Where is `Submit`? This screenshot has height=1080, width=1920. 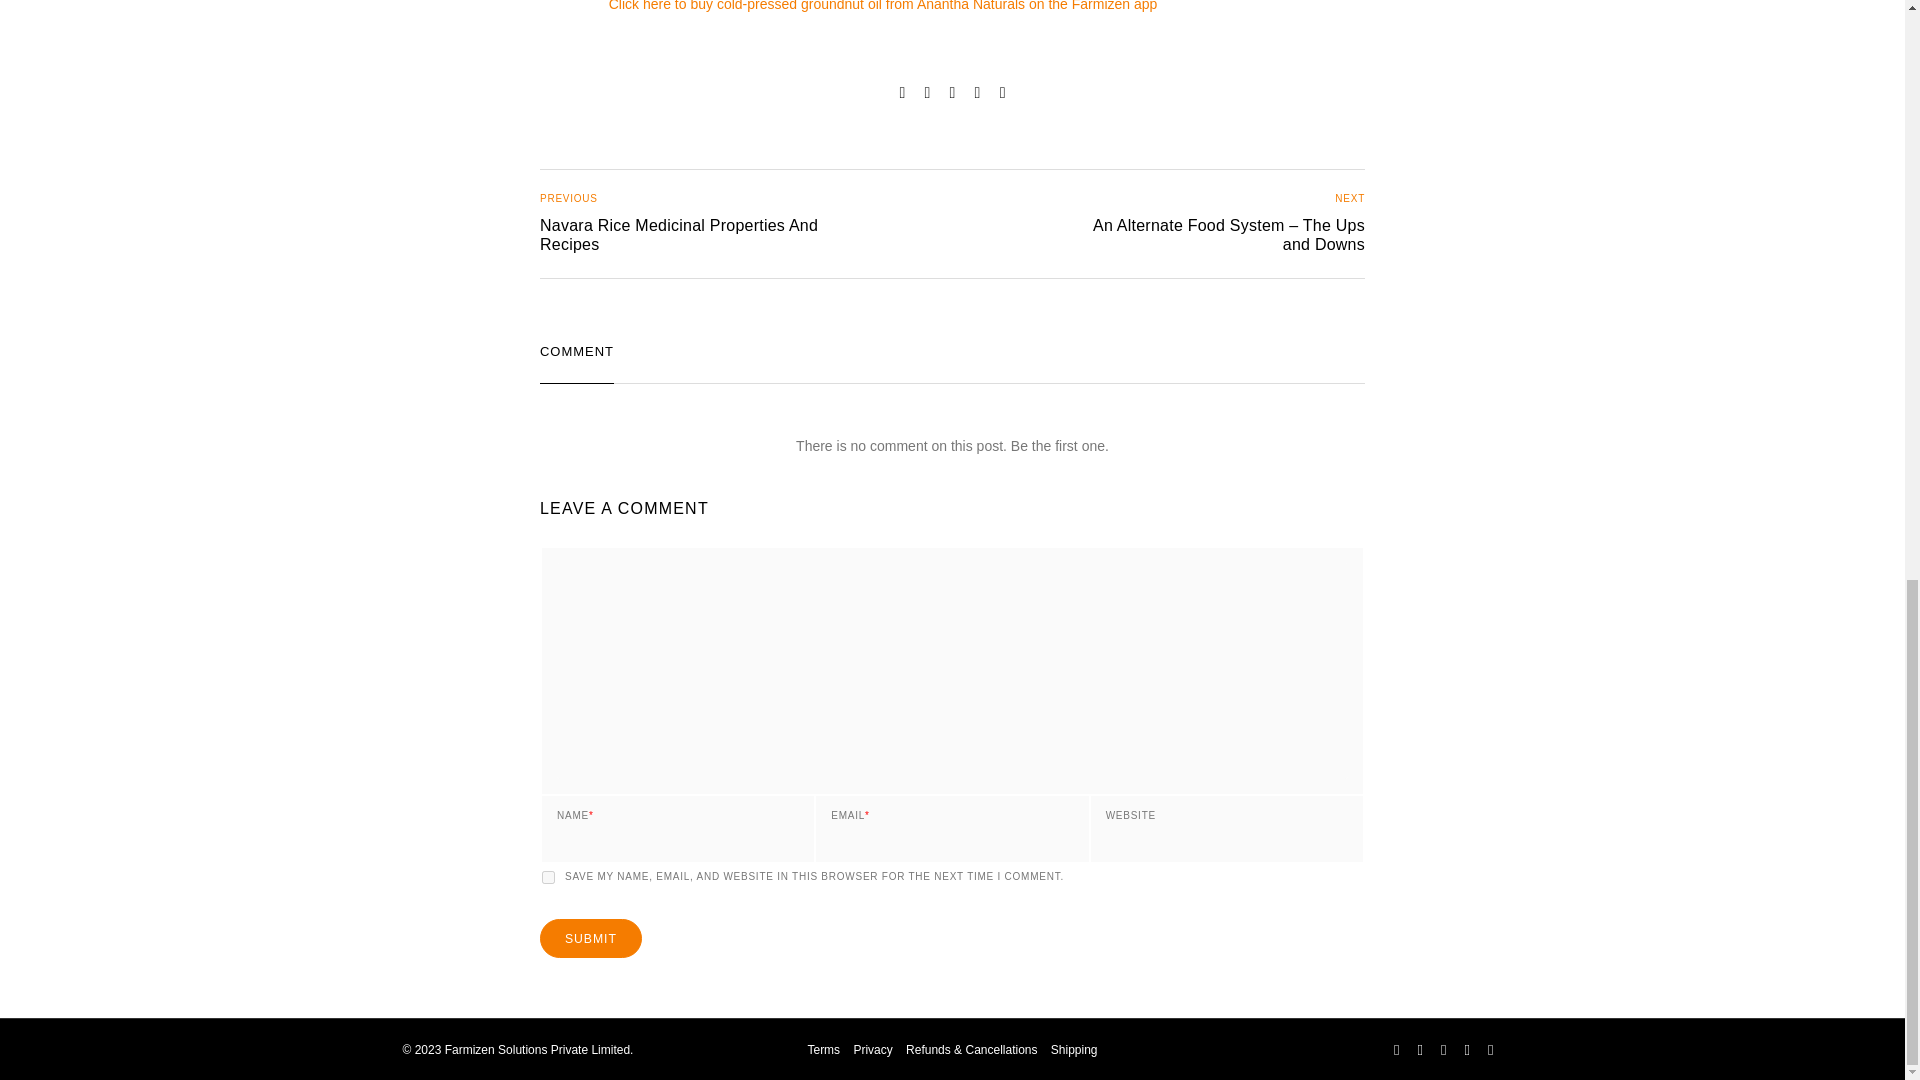
Submit is located at coordinates (590, 938).